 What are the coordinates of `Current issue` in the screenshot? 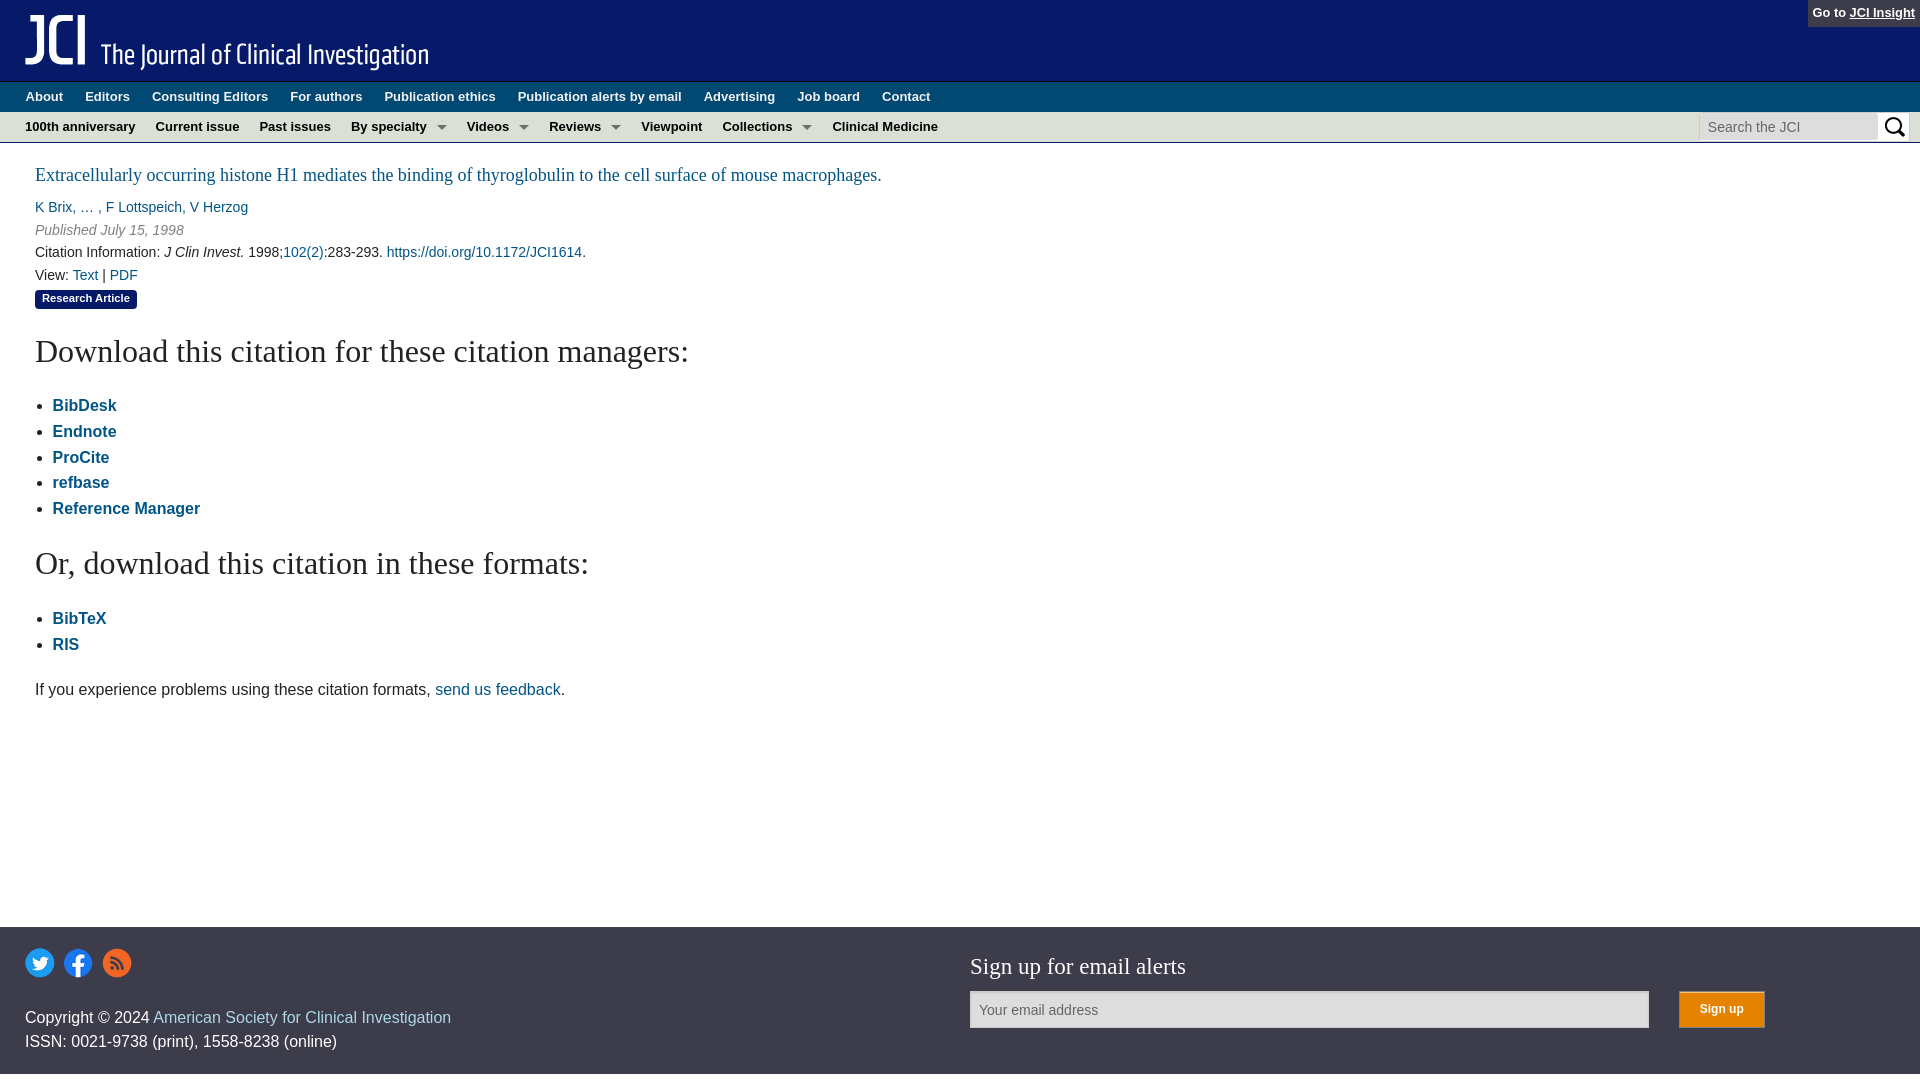 It's located at (197, 126).